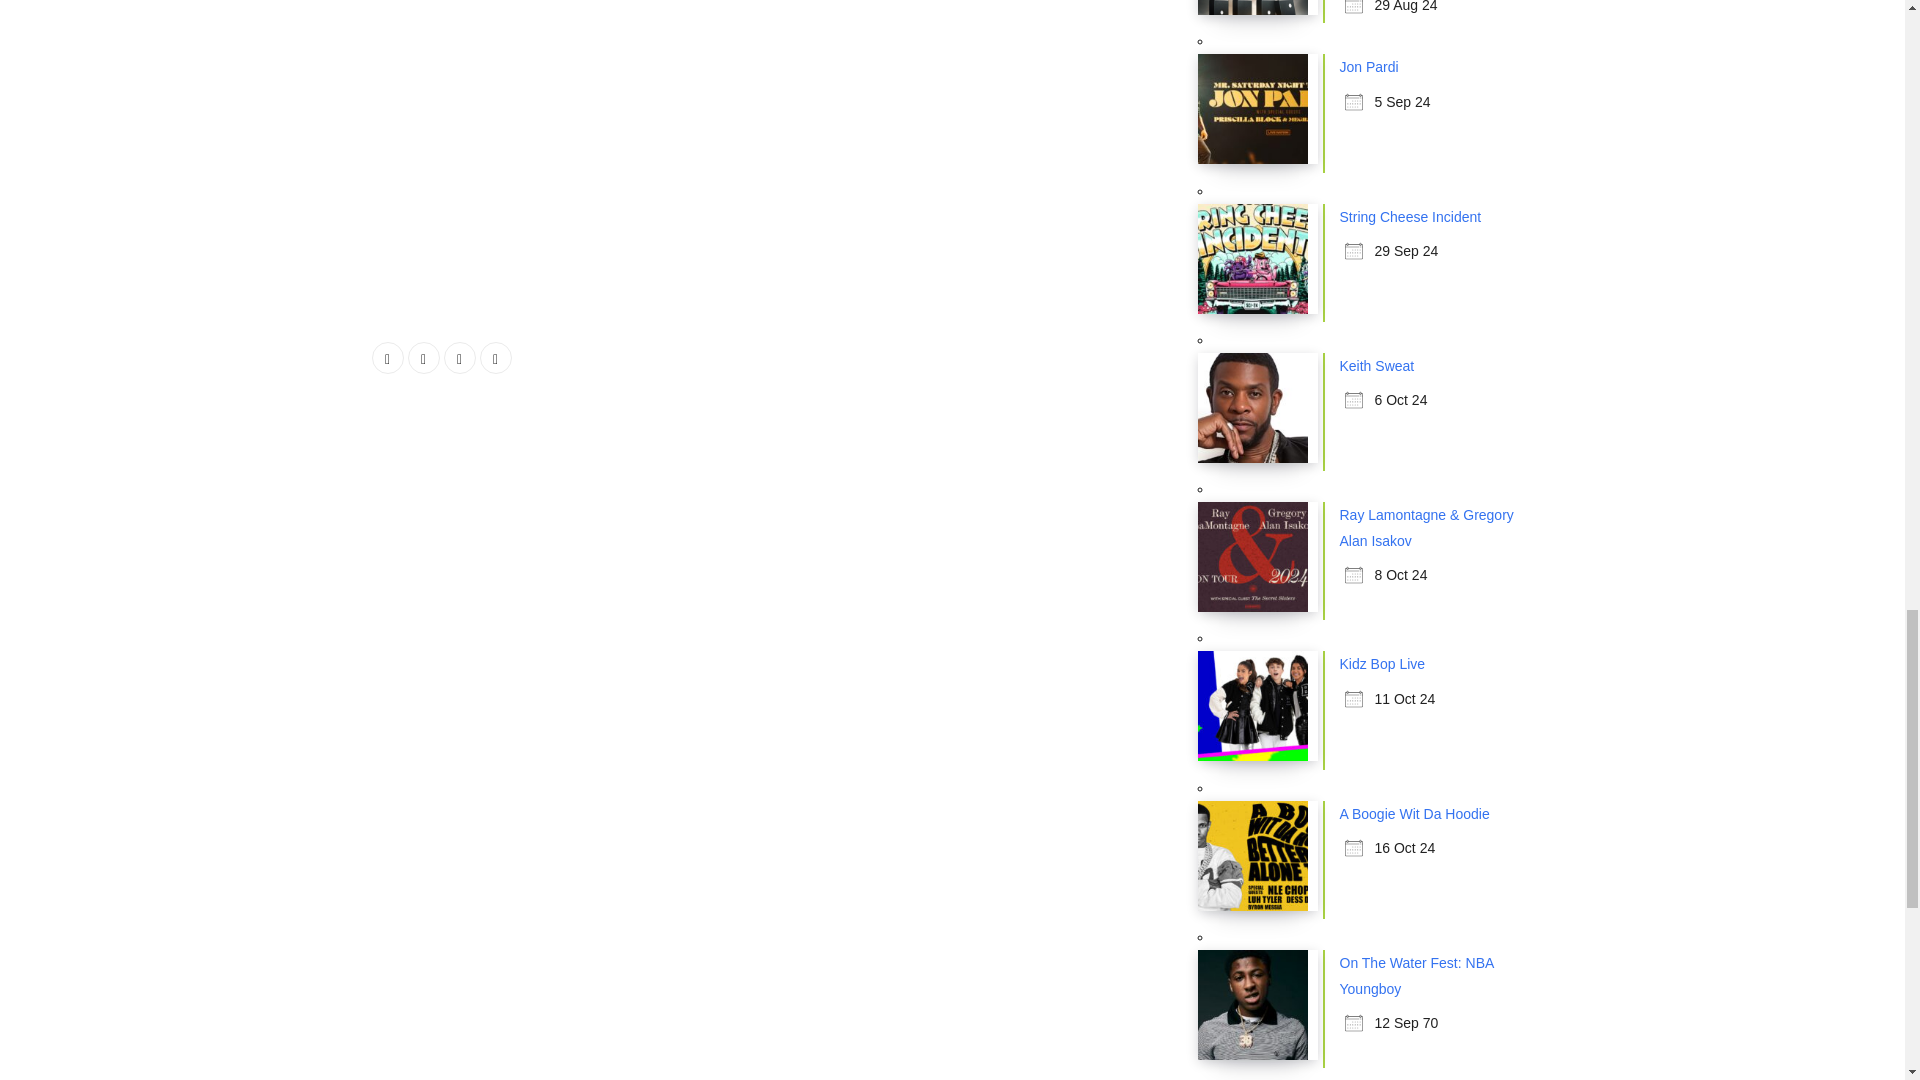 This screenshot has height=1080, width=1920. What do you see at coordinates (388, 358) in the screenshot?
I see `Facebook` at bounding box center [388, 358].